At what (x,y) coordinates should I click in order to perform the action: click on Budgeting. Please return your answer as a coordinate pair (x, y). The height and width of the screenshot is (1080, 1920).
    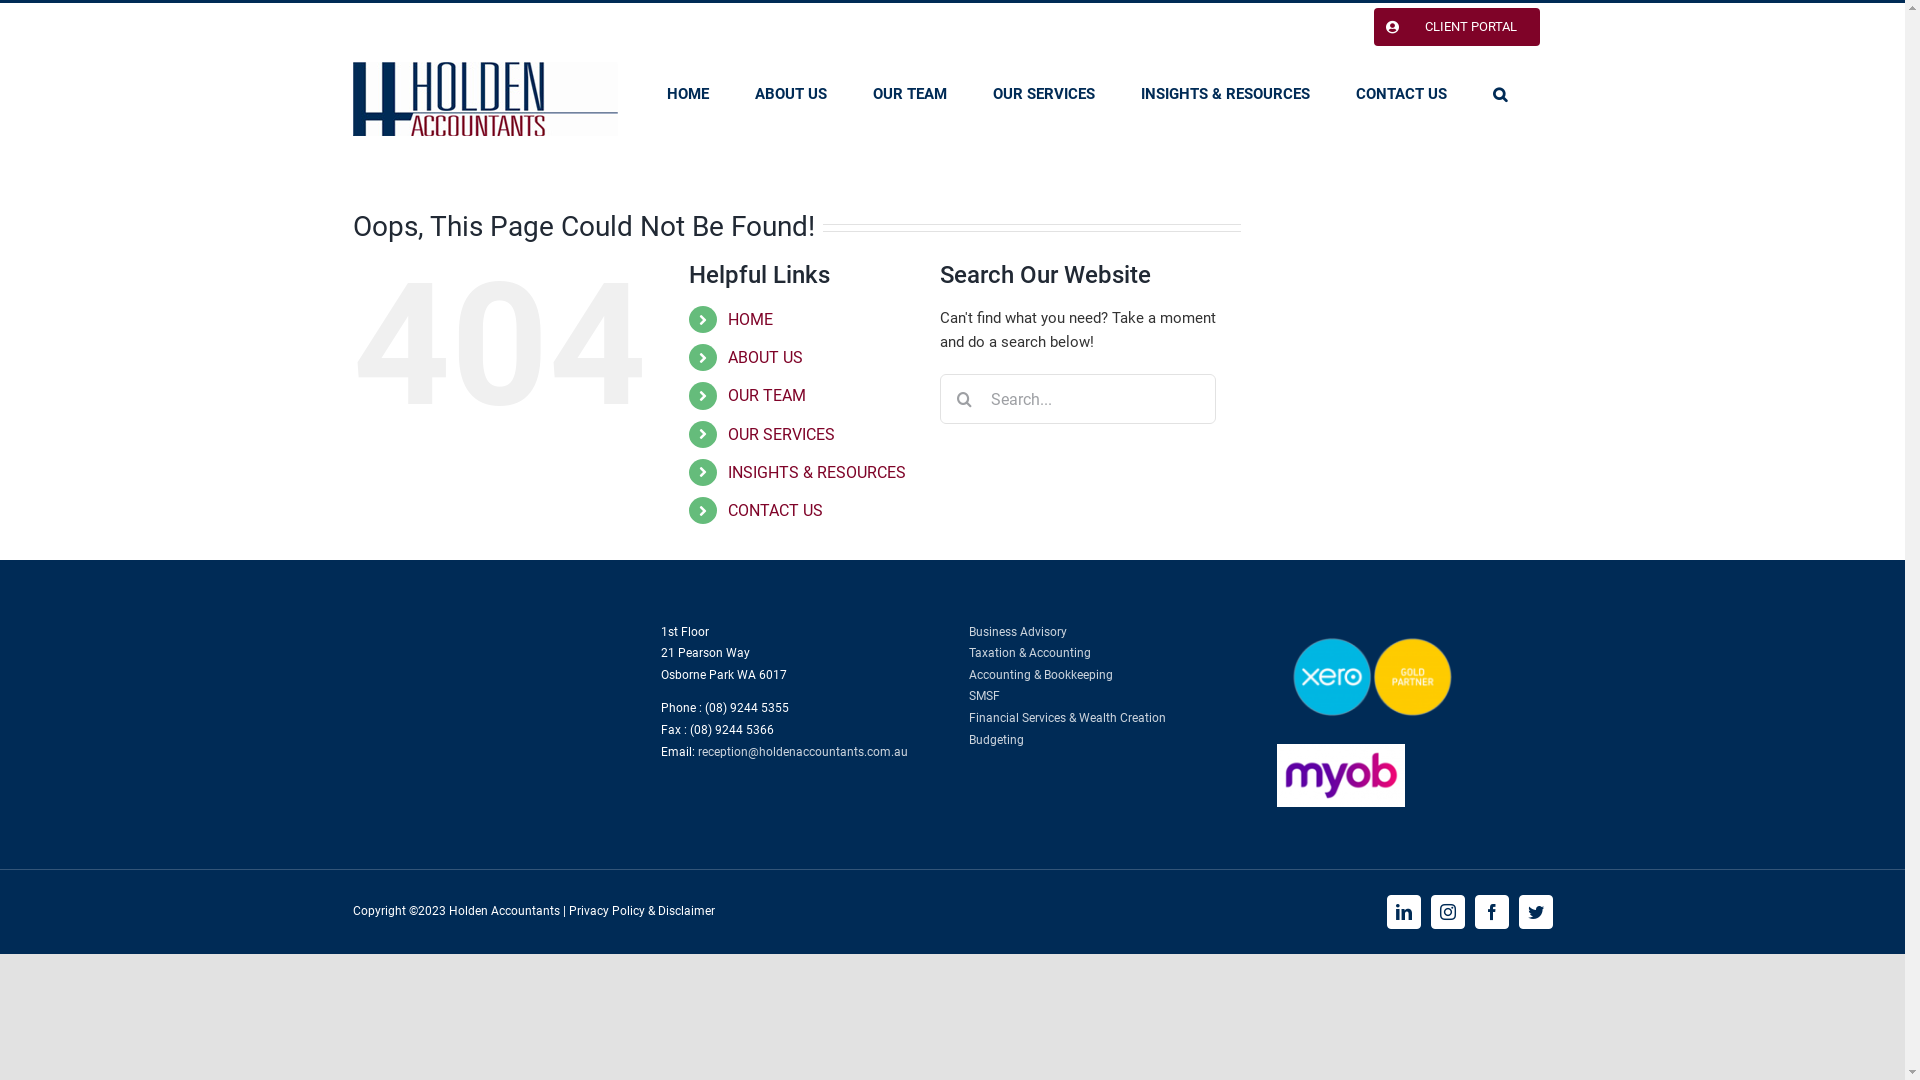
    Looking at the image, I should click on (996, 740).